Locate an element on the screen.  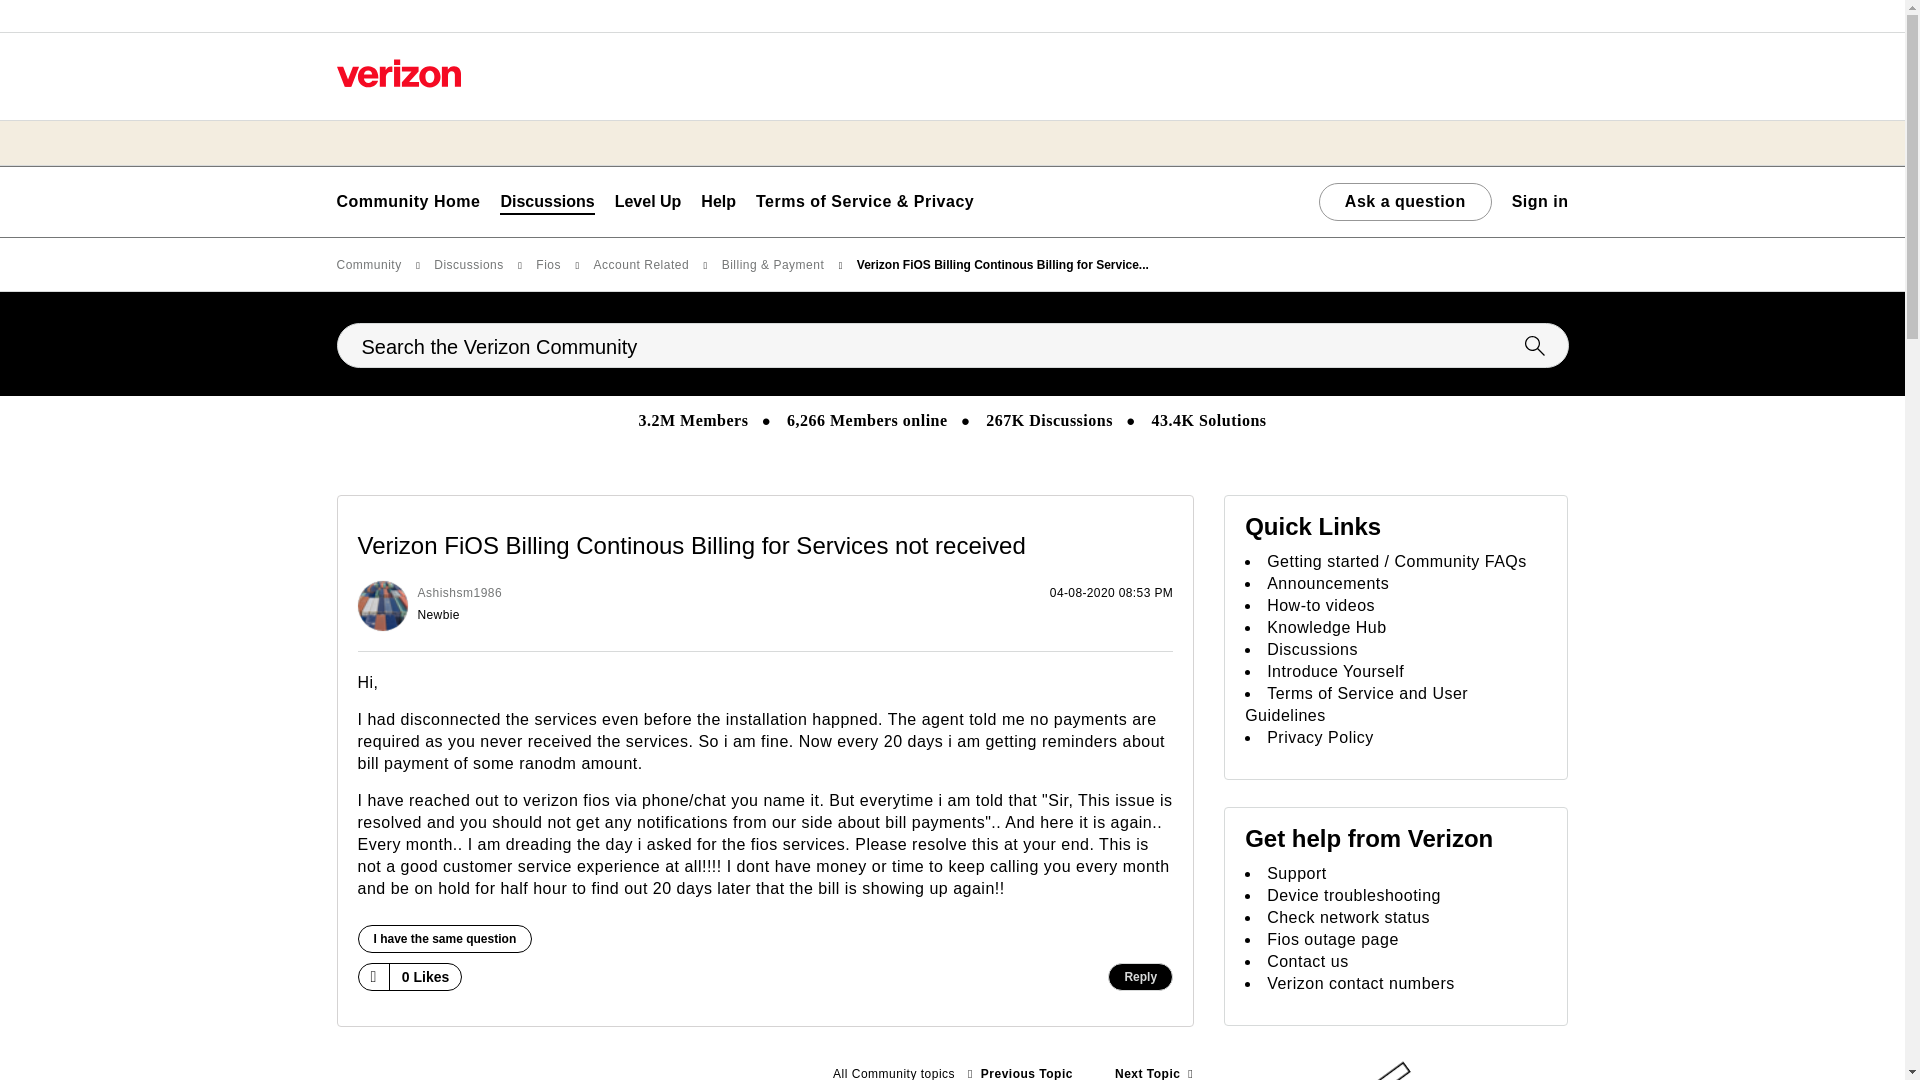
Click here to give likes to this post. is located at coordinates (372, 976).